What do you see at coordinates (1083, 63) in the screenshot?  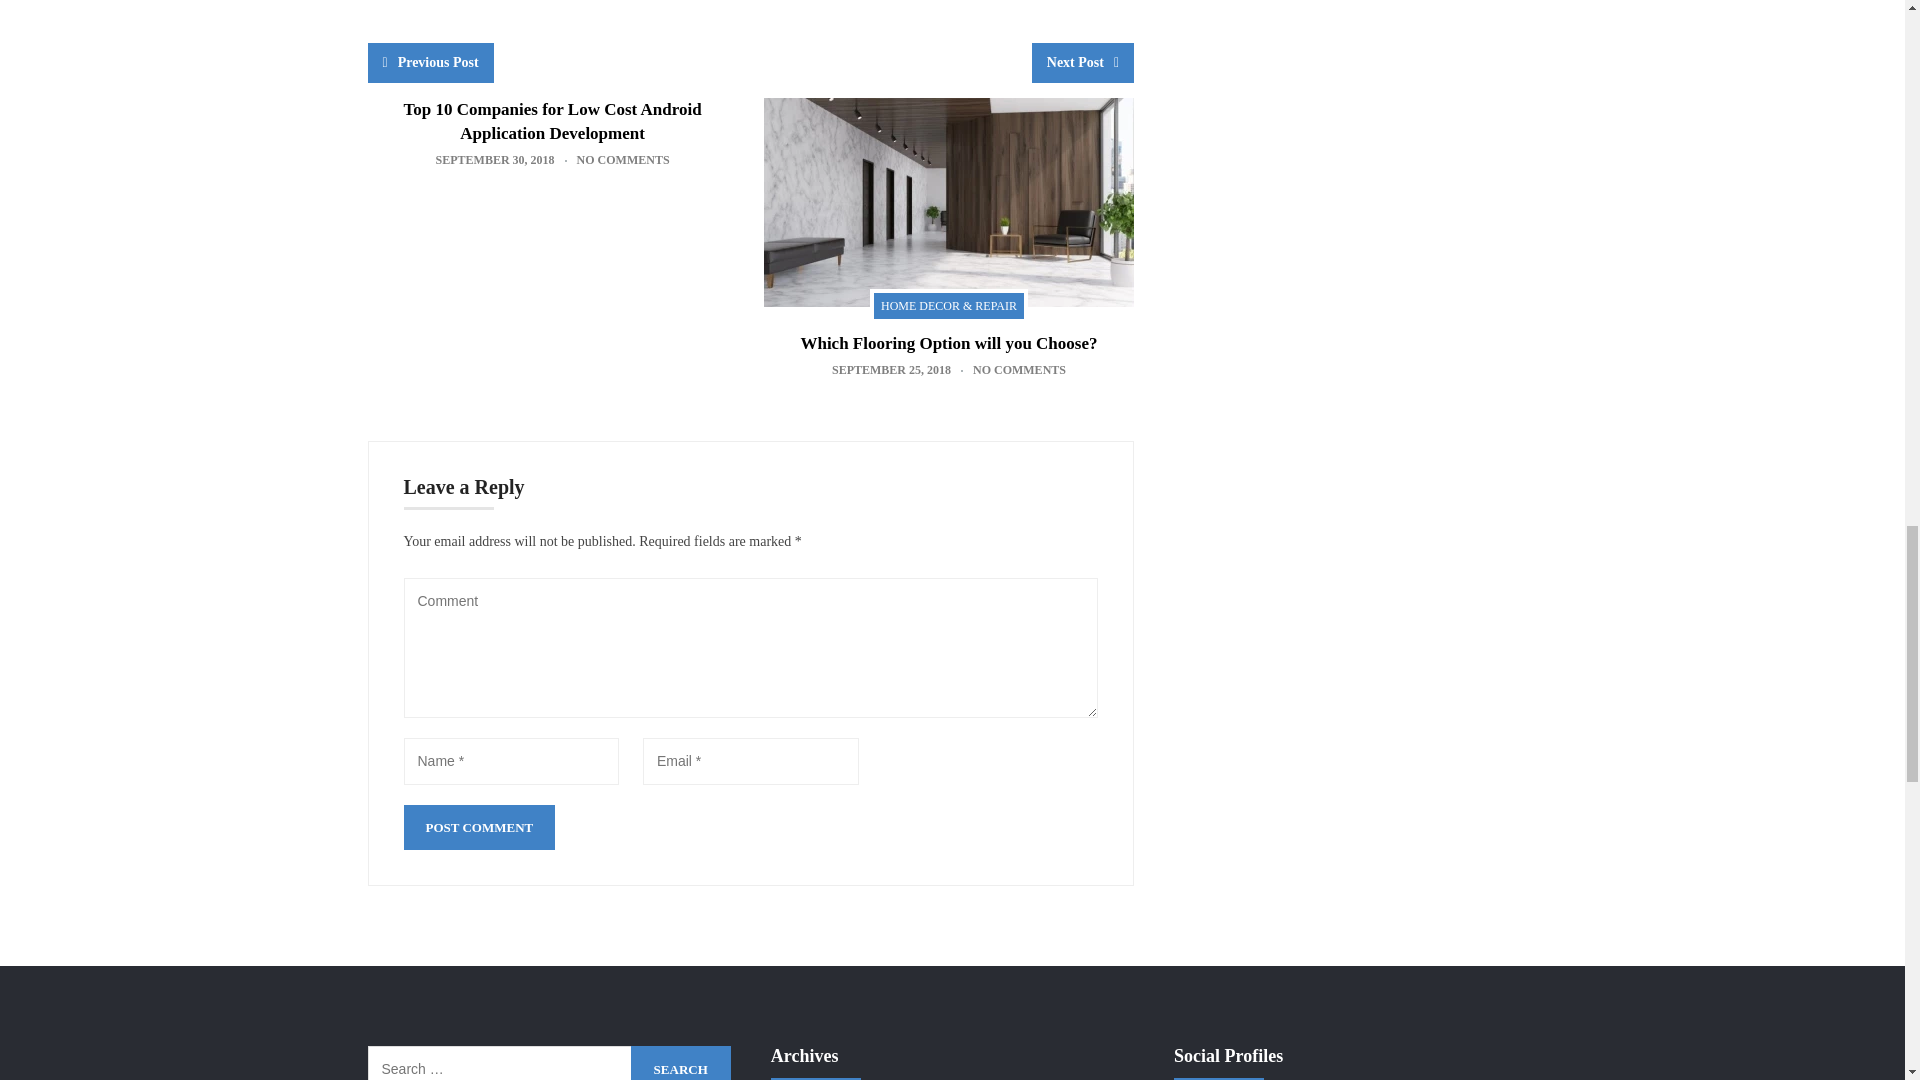 I see `Next Post` at bounding box center [1083, 63].